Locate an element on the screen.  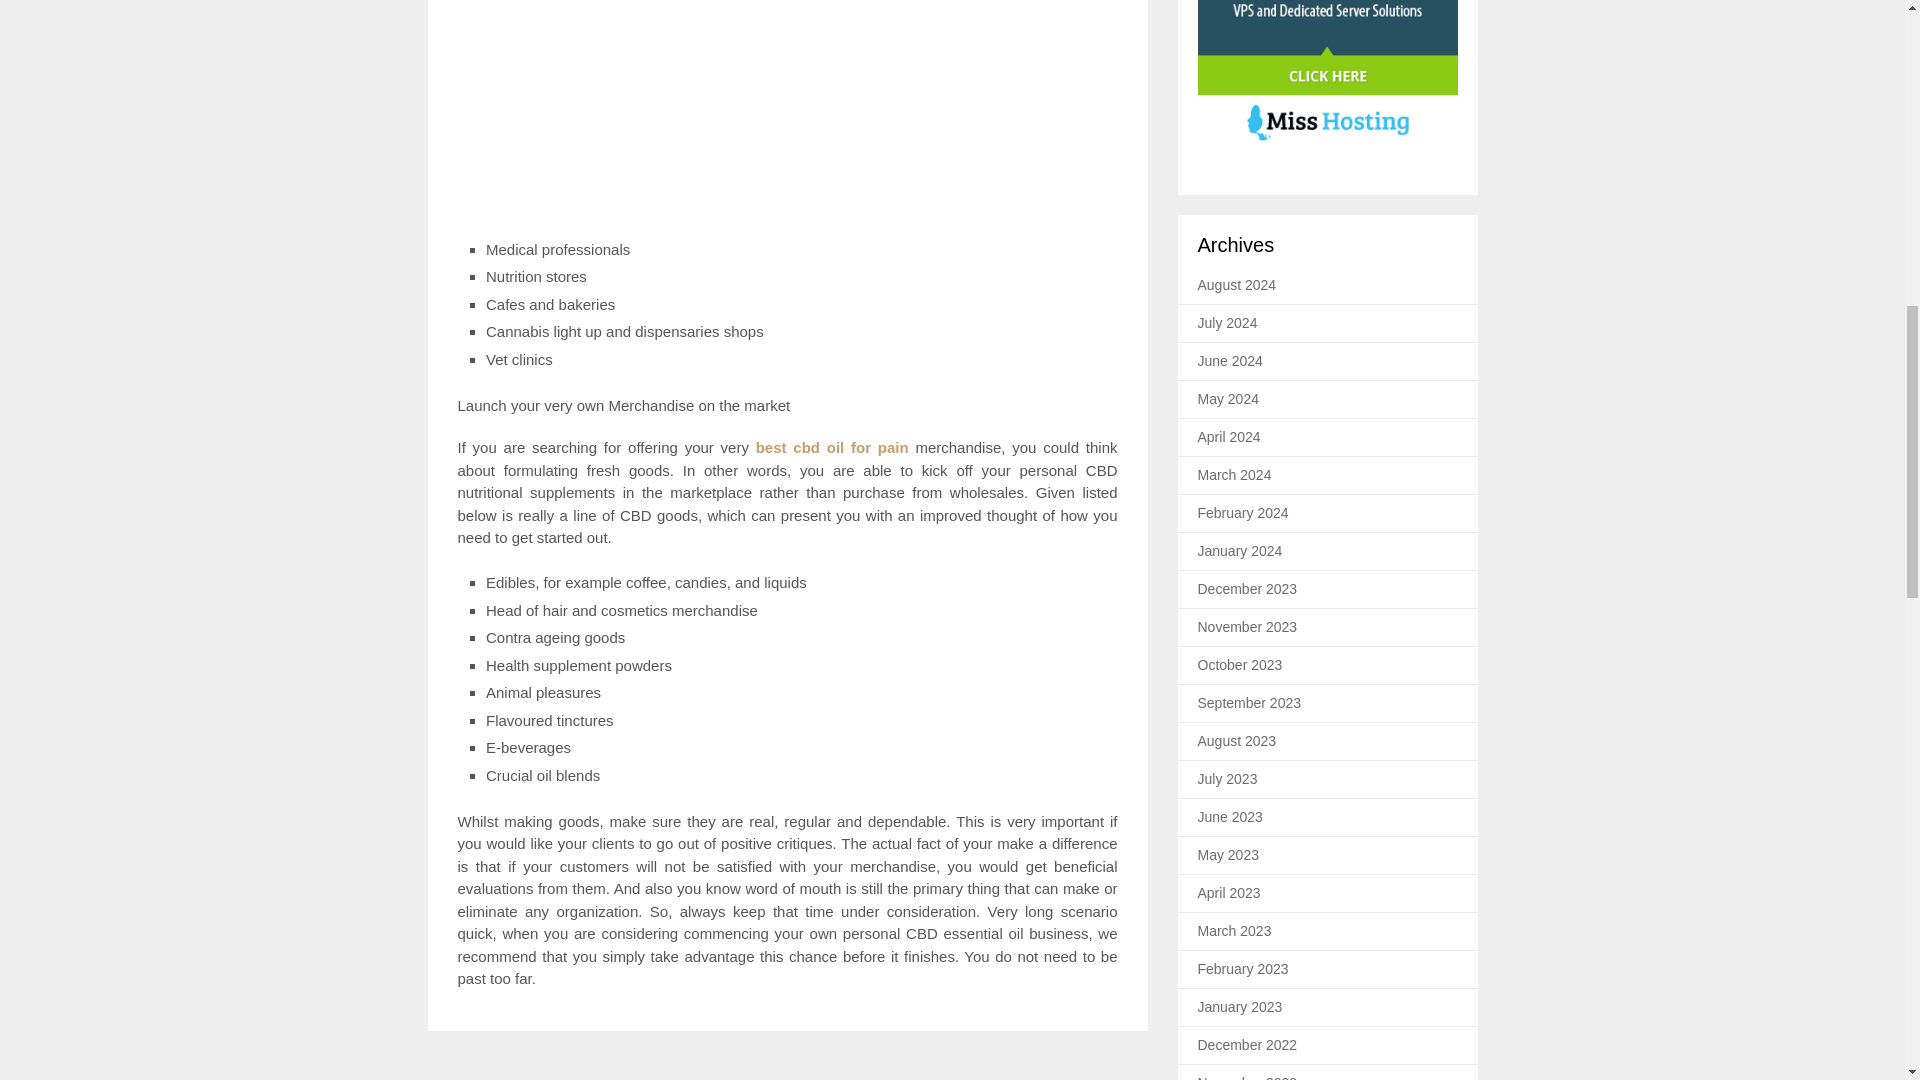
best cbd oil for pain is located at coordinates (832, 446).